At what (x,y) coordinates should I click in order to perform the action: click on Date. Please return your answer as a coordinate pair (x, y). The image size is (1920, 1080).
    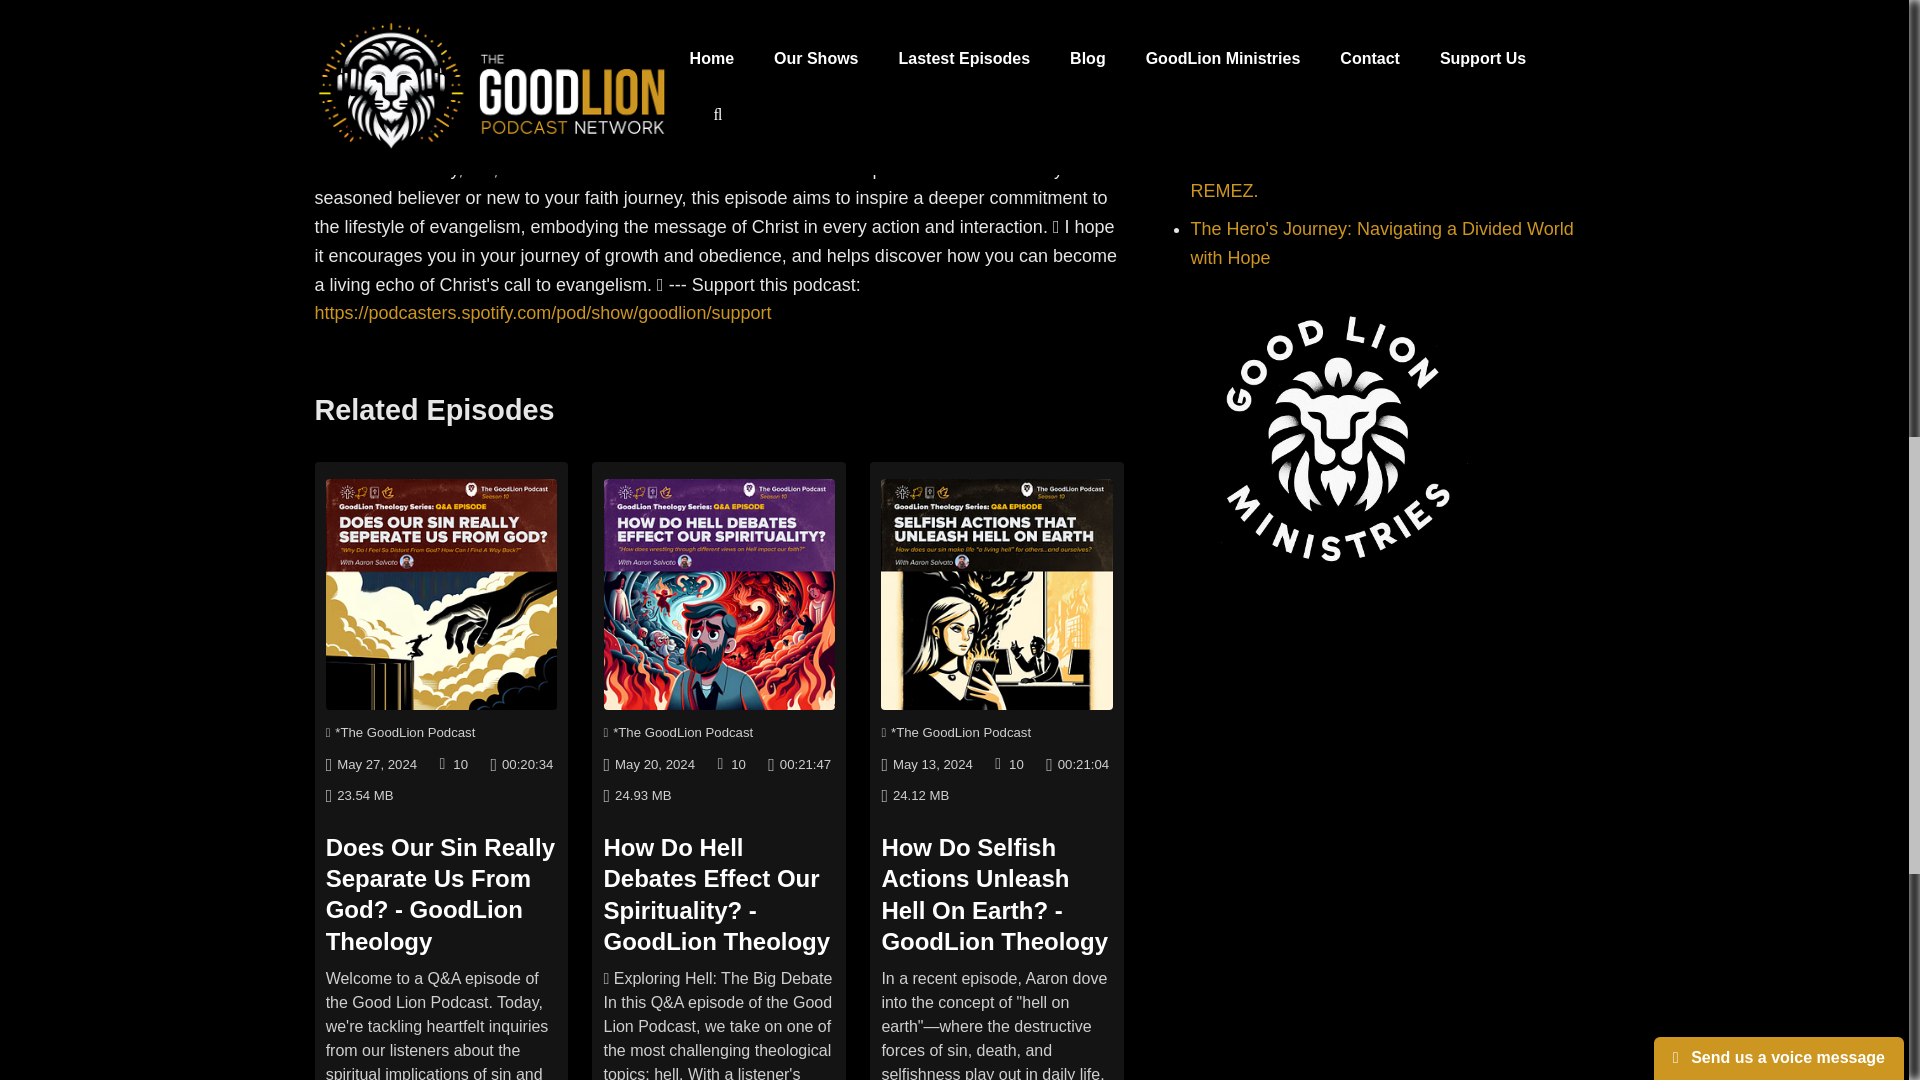
    Looking at the image, I should click on (371, 764).